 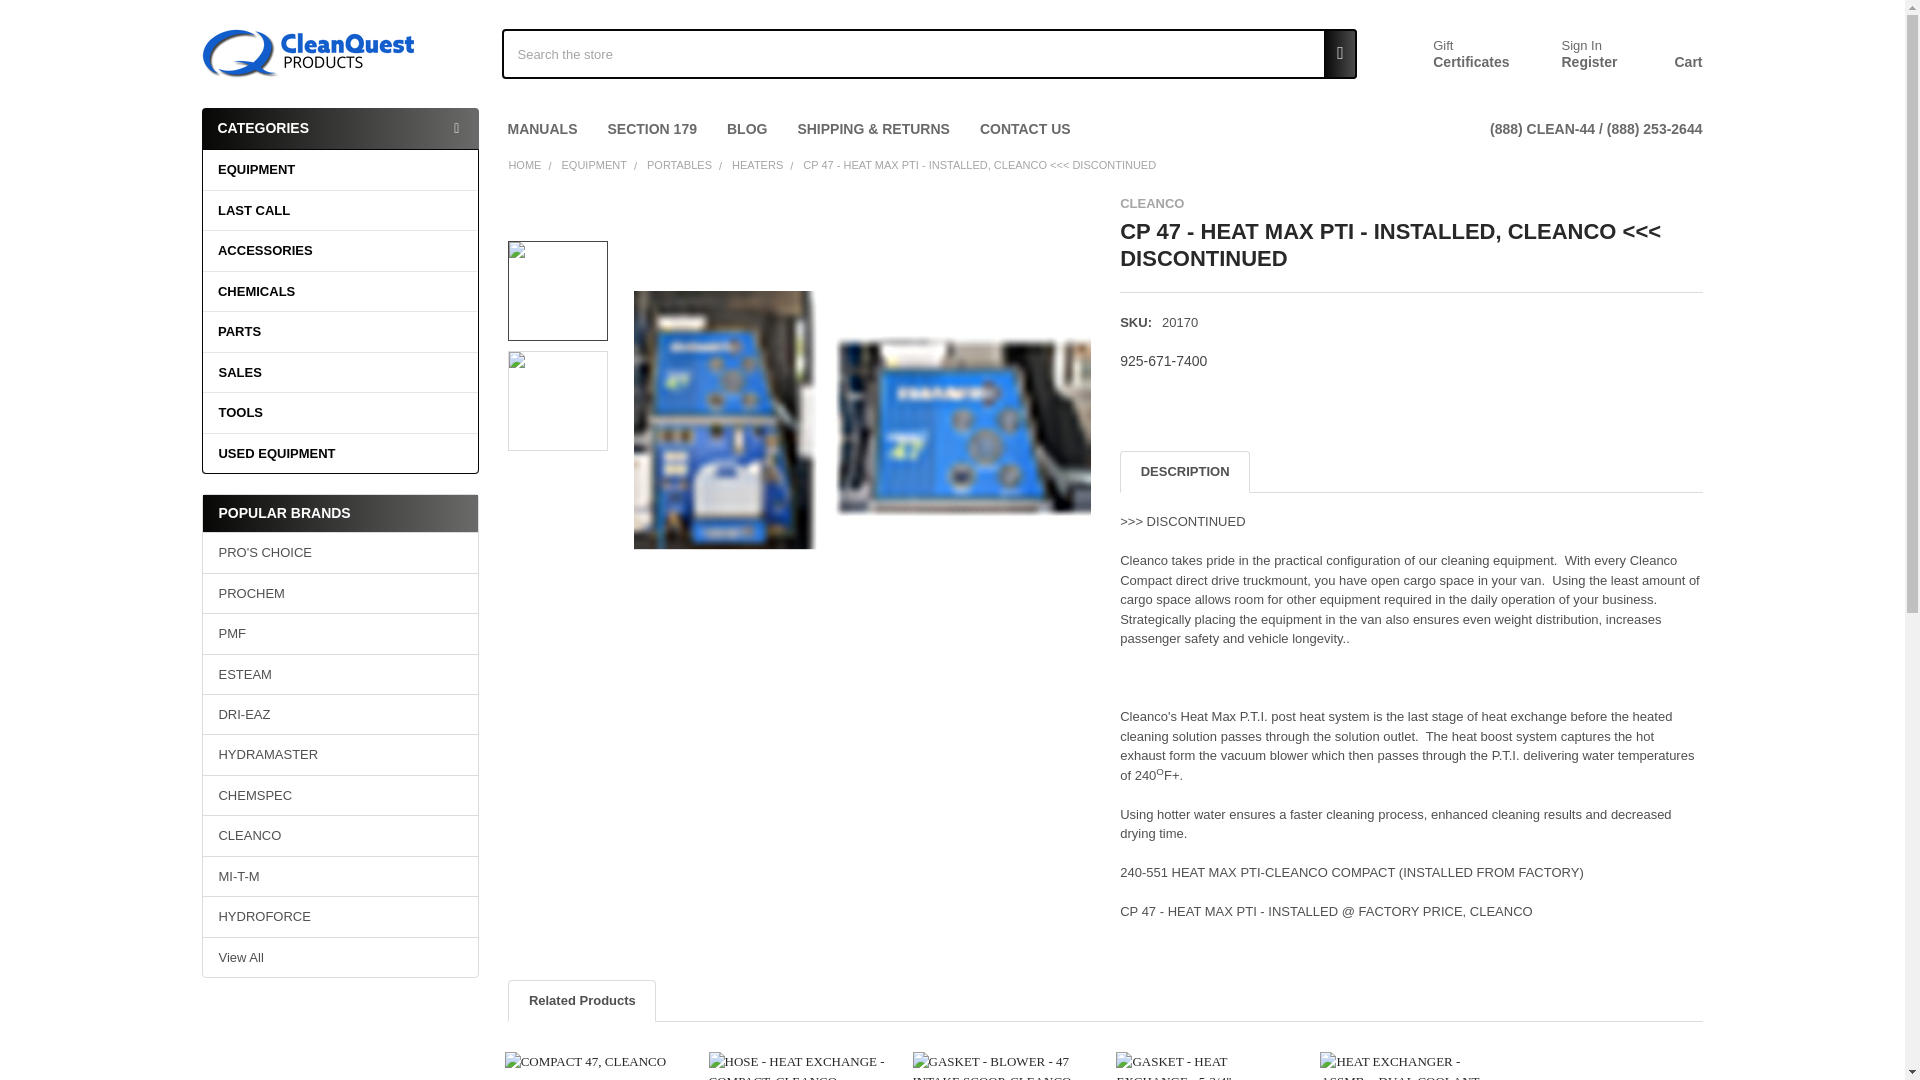 I want to click on ESTEAM, so click(x=340, y=674).